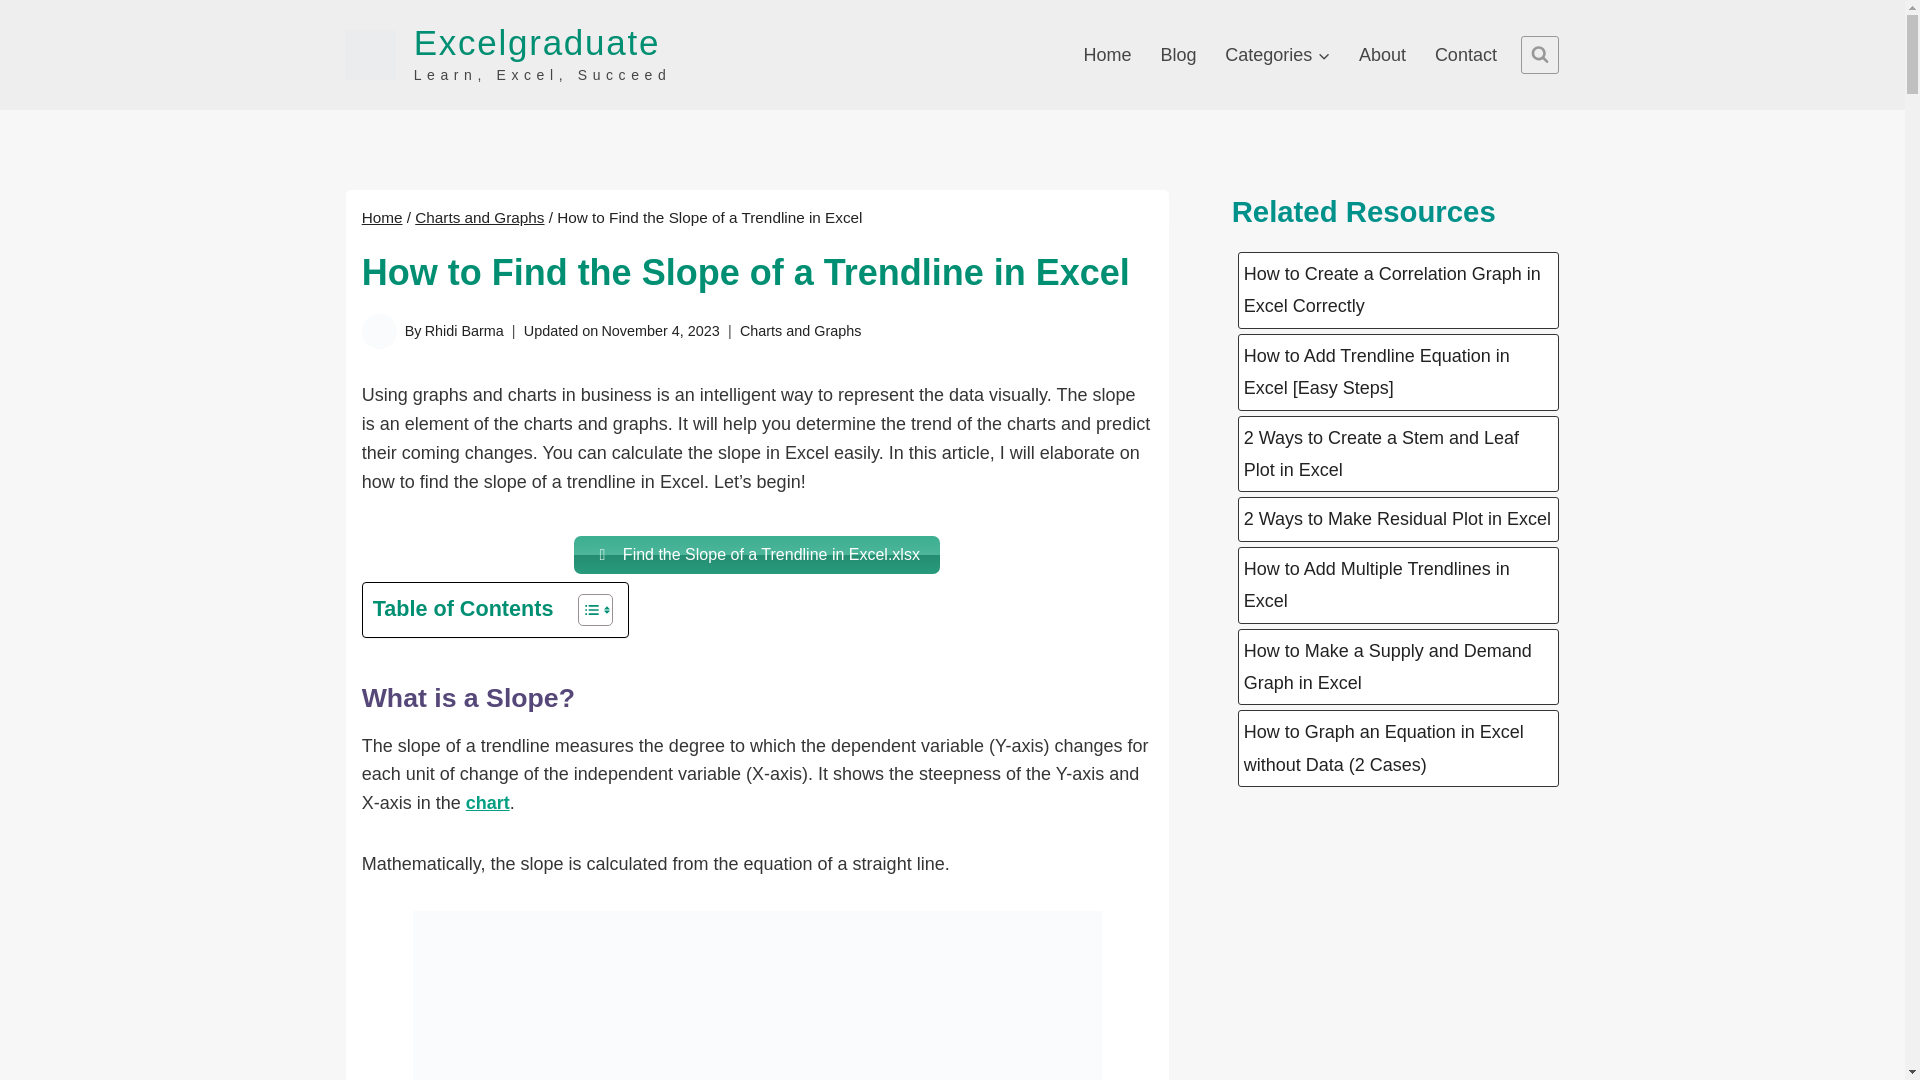 This screenshot has height=1080, width=1920. What do you see at coordinates (464, 330) in the screenshot?
I see `Rhidi Barma` at bounding box center [464, 330].